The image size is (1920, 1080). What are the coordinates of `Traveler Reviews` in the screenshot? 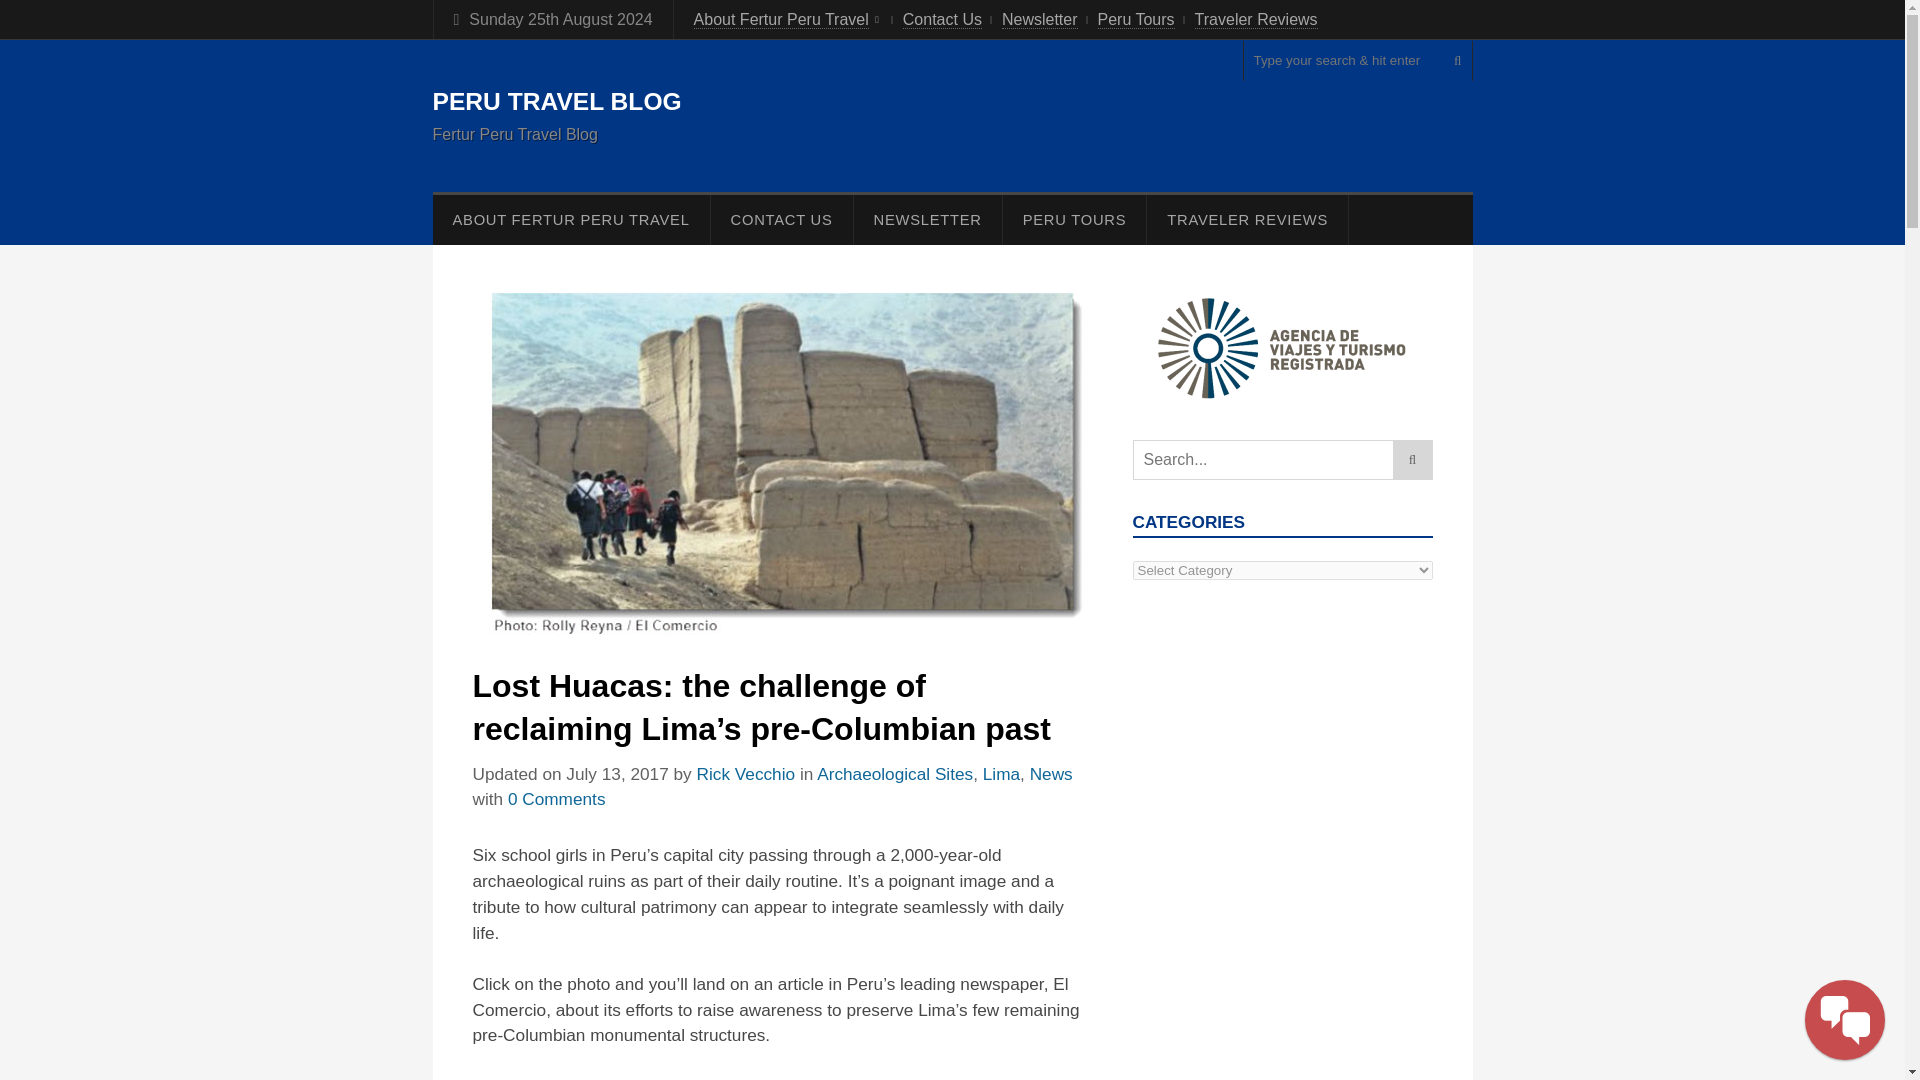 It's located at (1256, 20).